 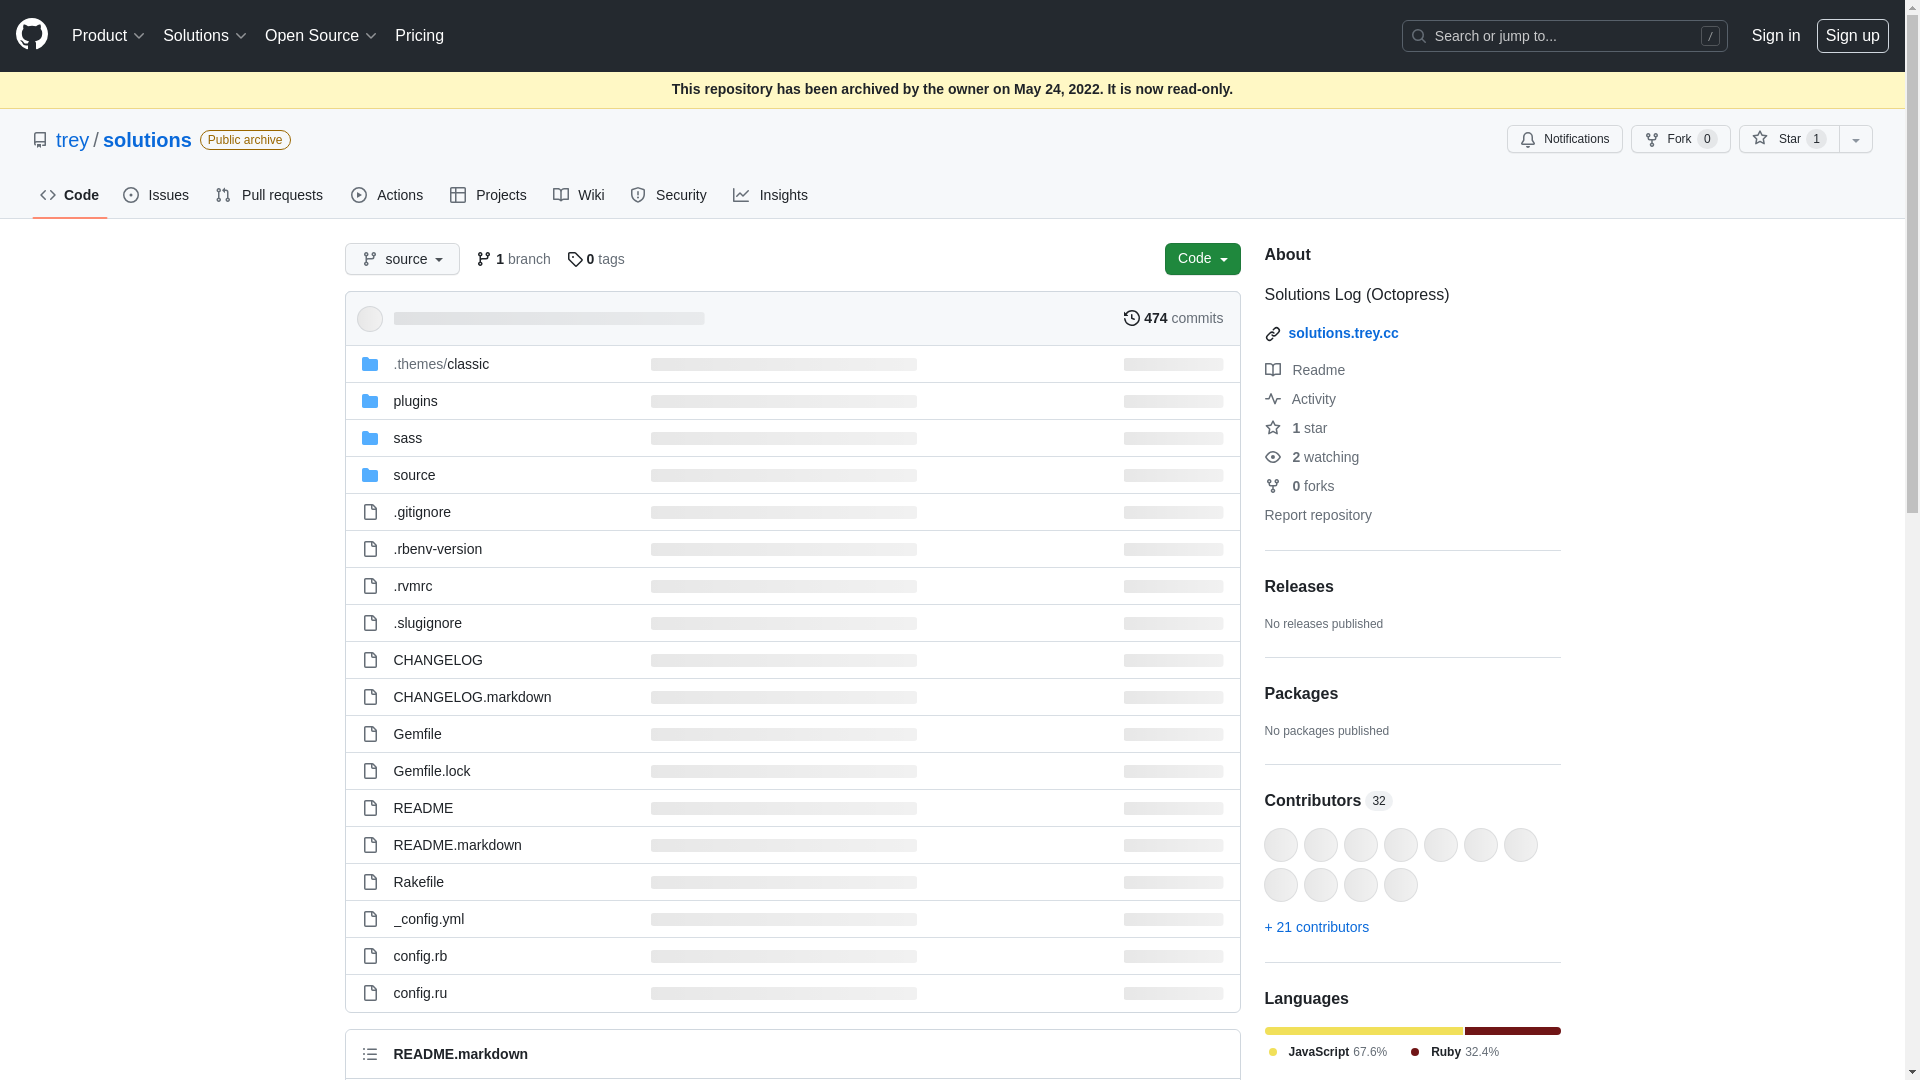 What do you see at coordinates (490, 195) in the screenshot?
I see `Projects` at bounding box center [490, 195].